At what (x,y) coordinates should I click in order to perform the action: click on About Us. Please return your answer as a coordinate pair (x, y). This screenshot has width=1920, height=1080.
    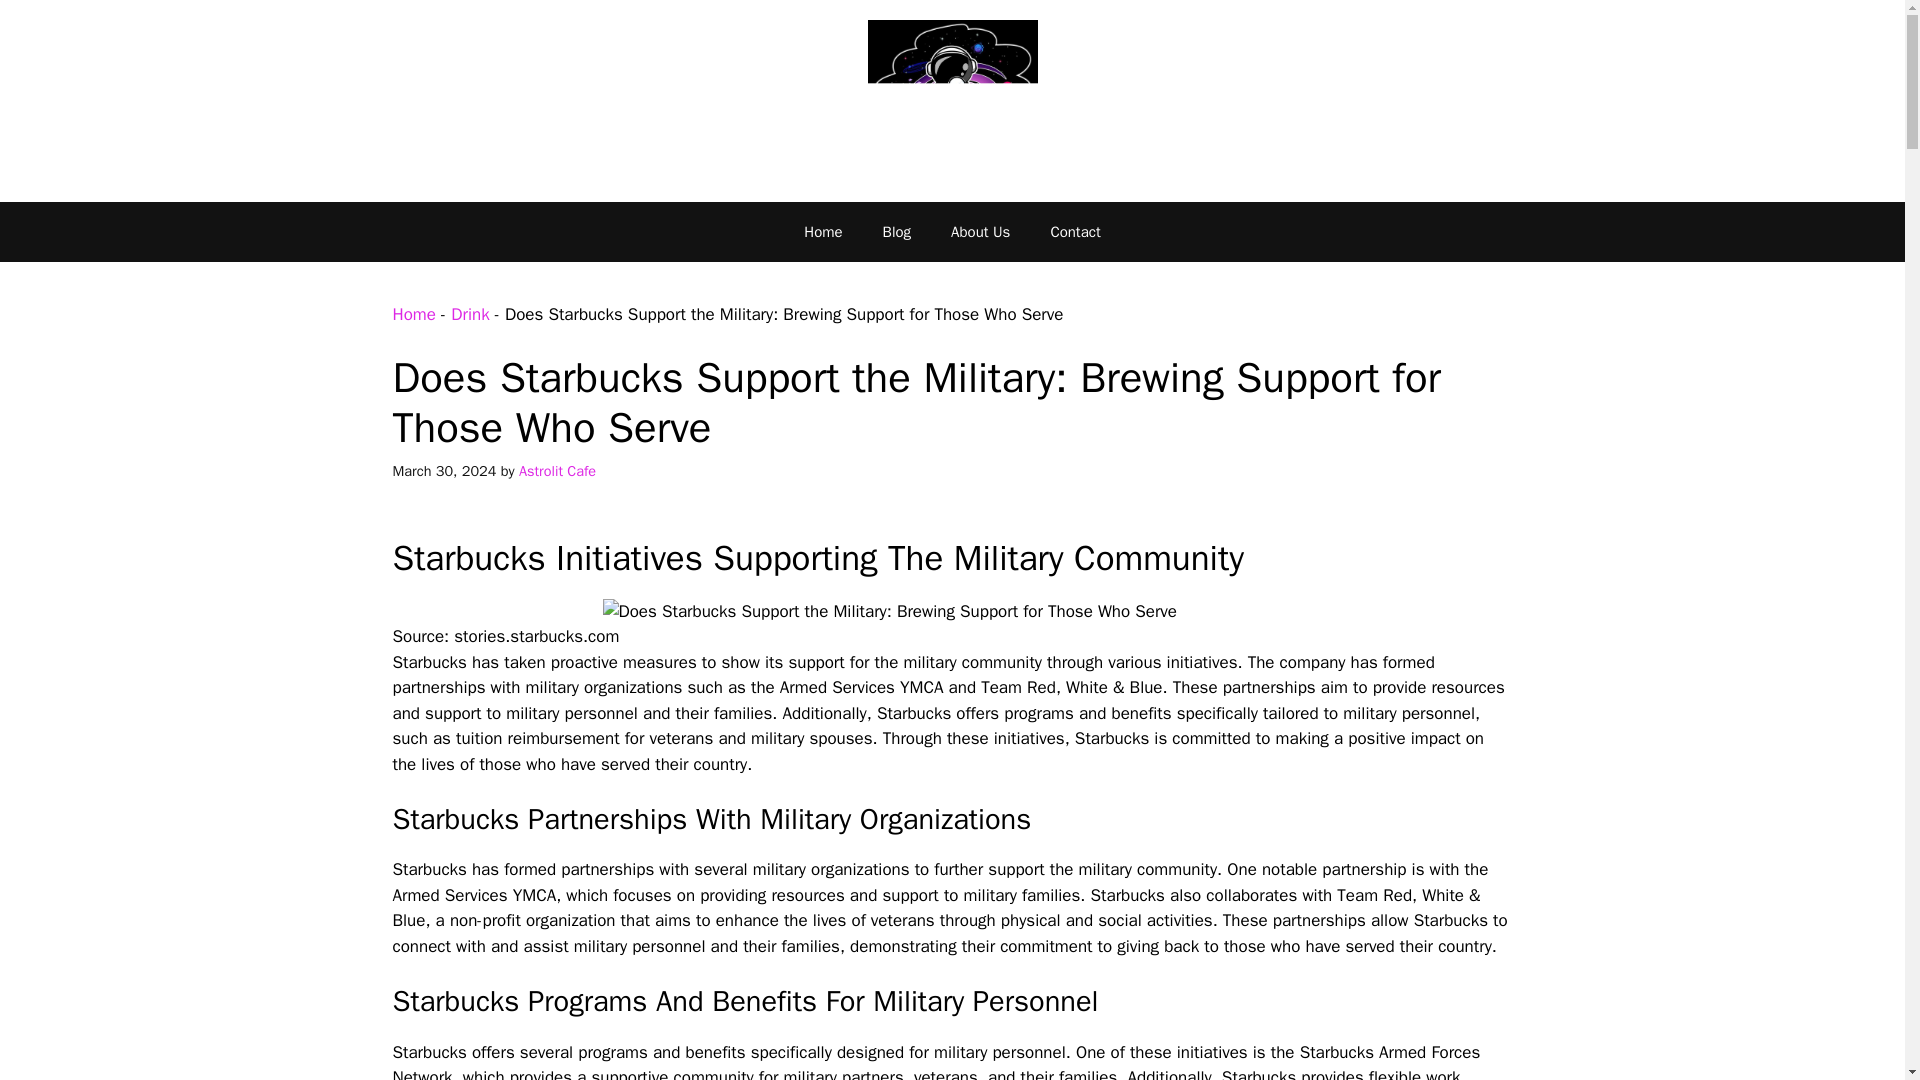
    Looking at the image, I should click on (980, 232).